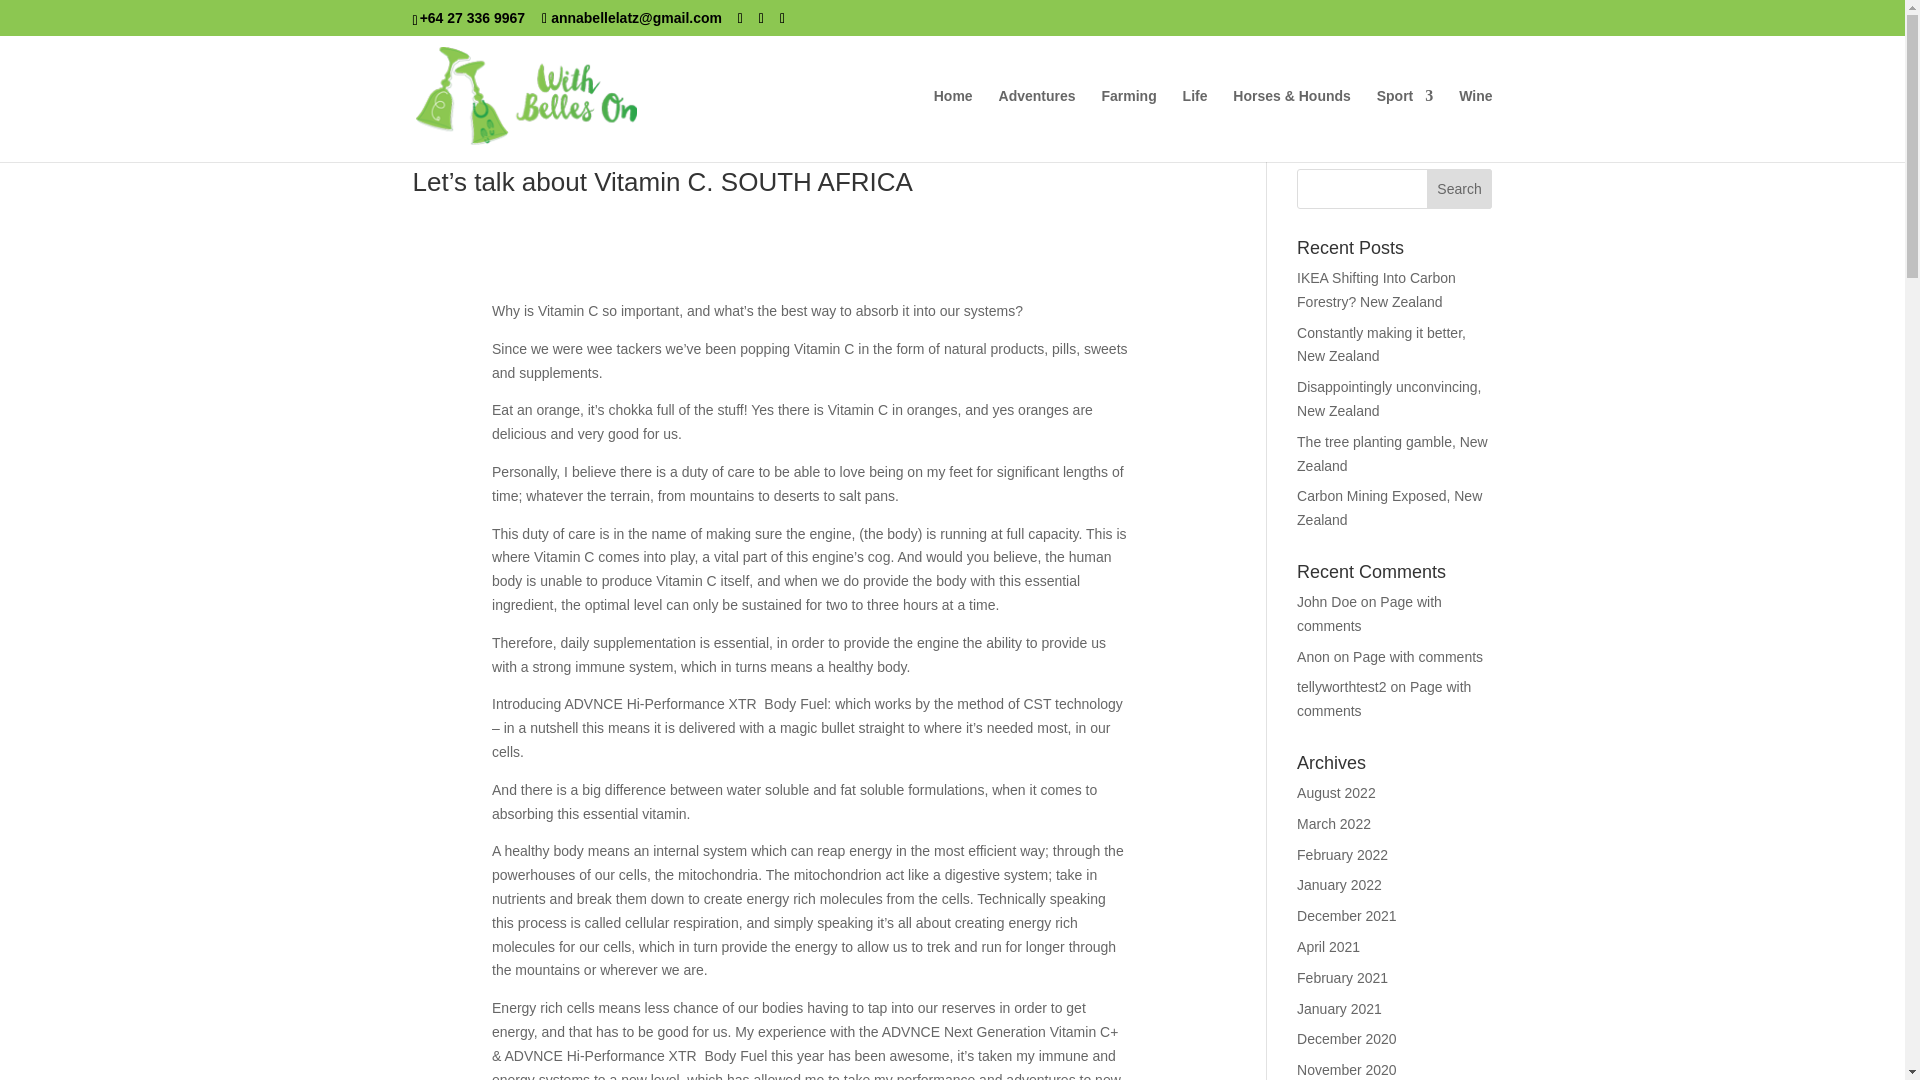  Describe the element at coordinates (1327, 602) in the screenshot. I see `John Doe` at that location.